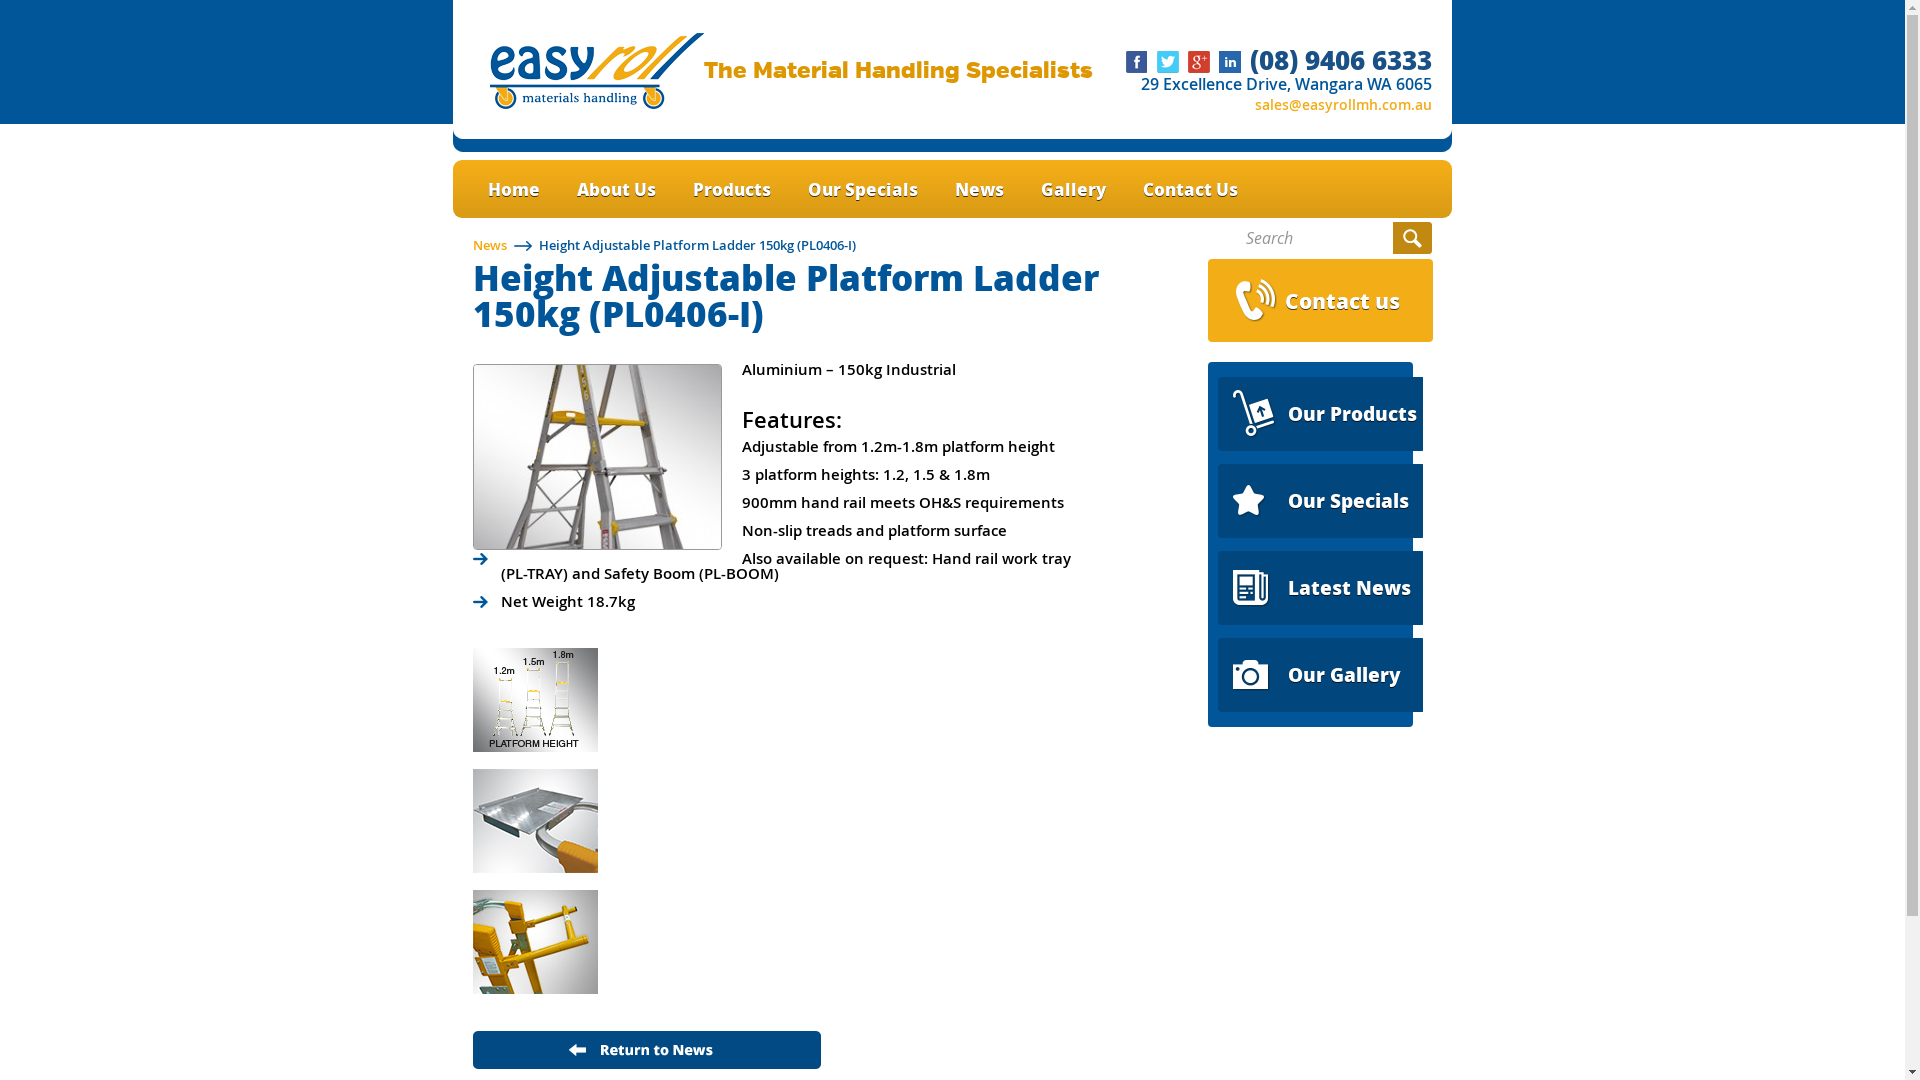  What do you see at coordinates (1320, 675) in the screenshot?
I see `Our Gallery` at bounding box center [1320, 675].